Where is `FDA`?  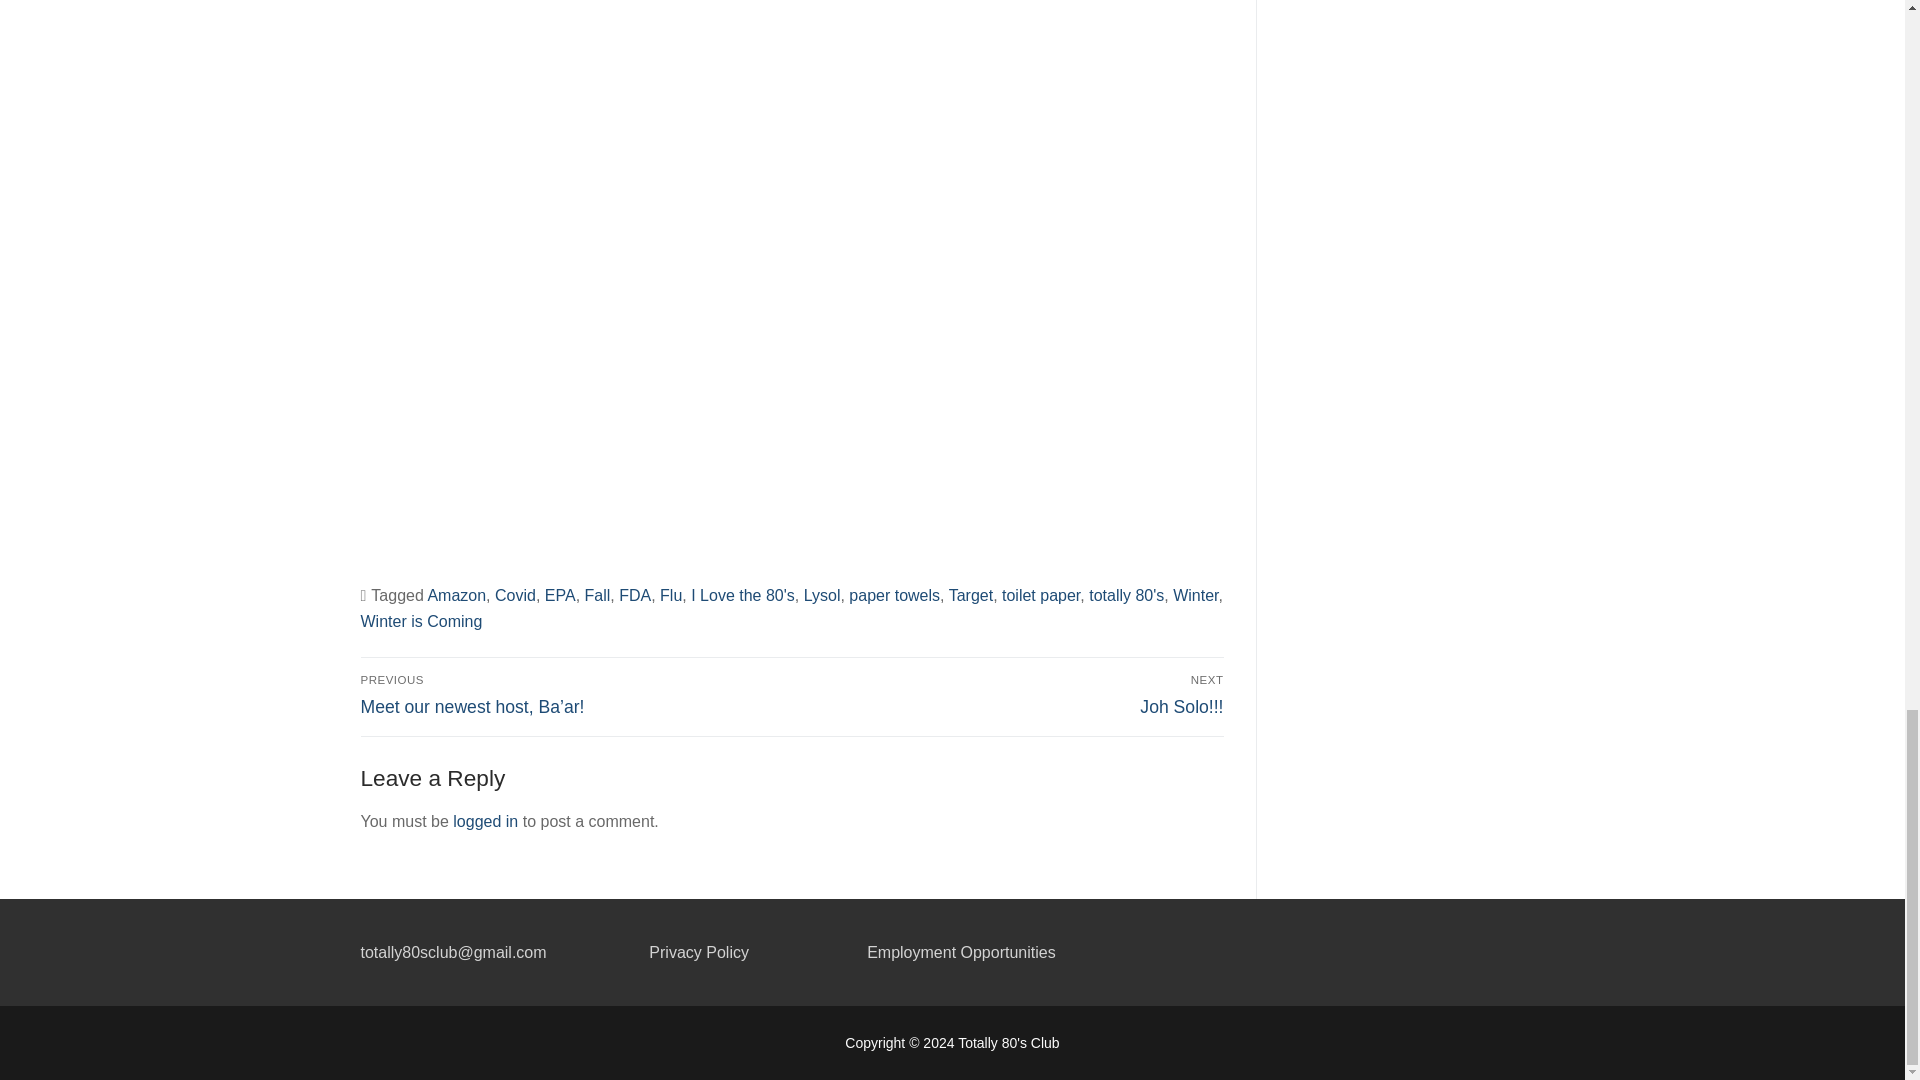 FDA is located at coordinates (634, 595).